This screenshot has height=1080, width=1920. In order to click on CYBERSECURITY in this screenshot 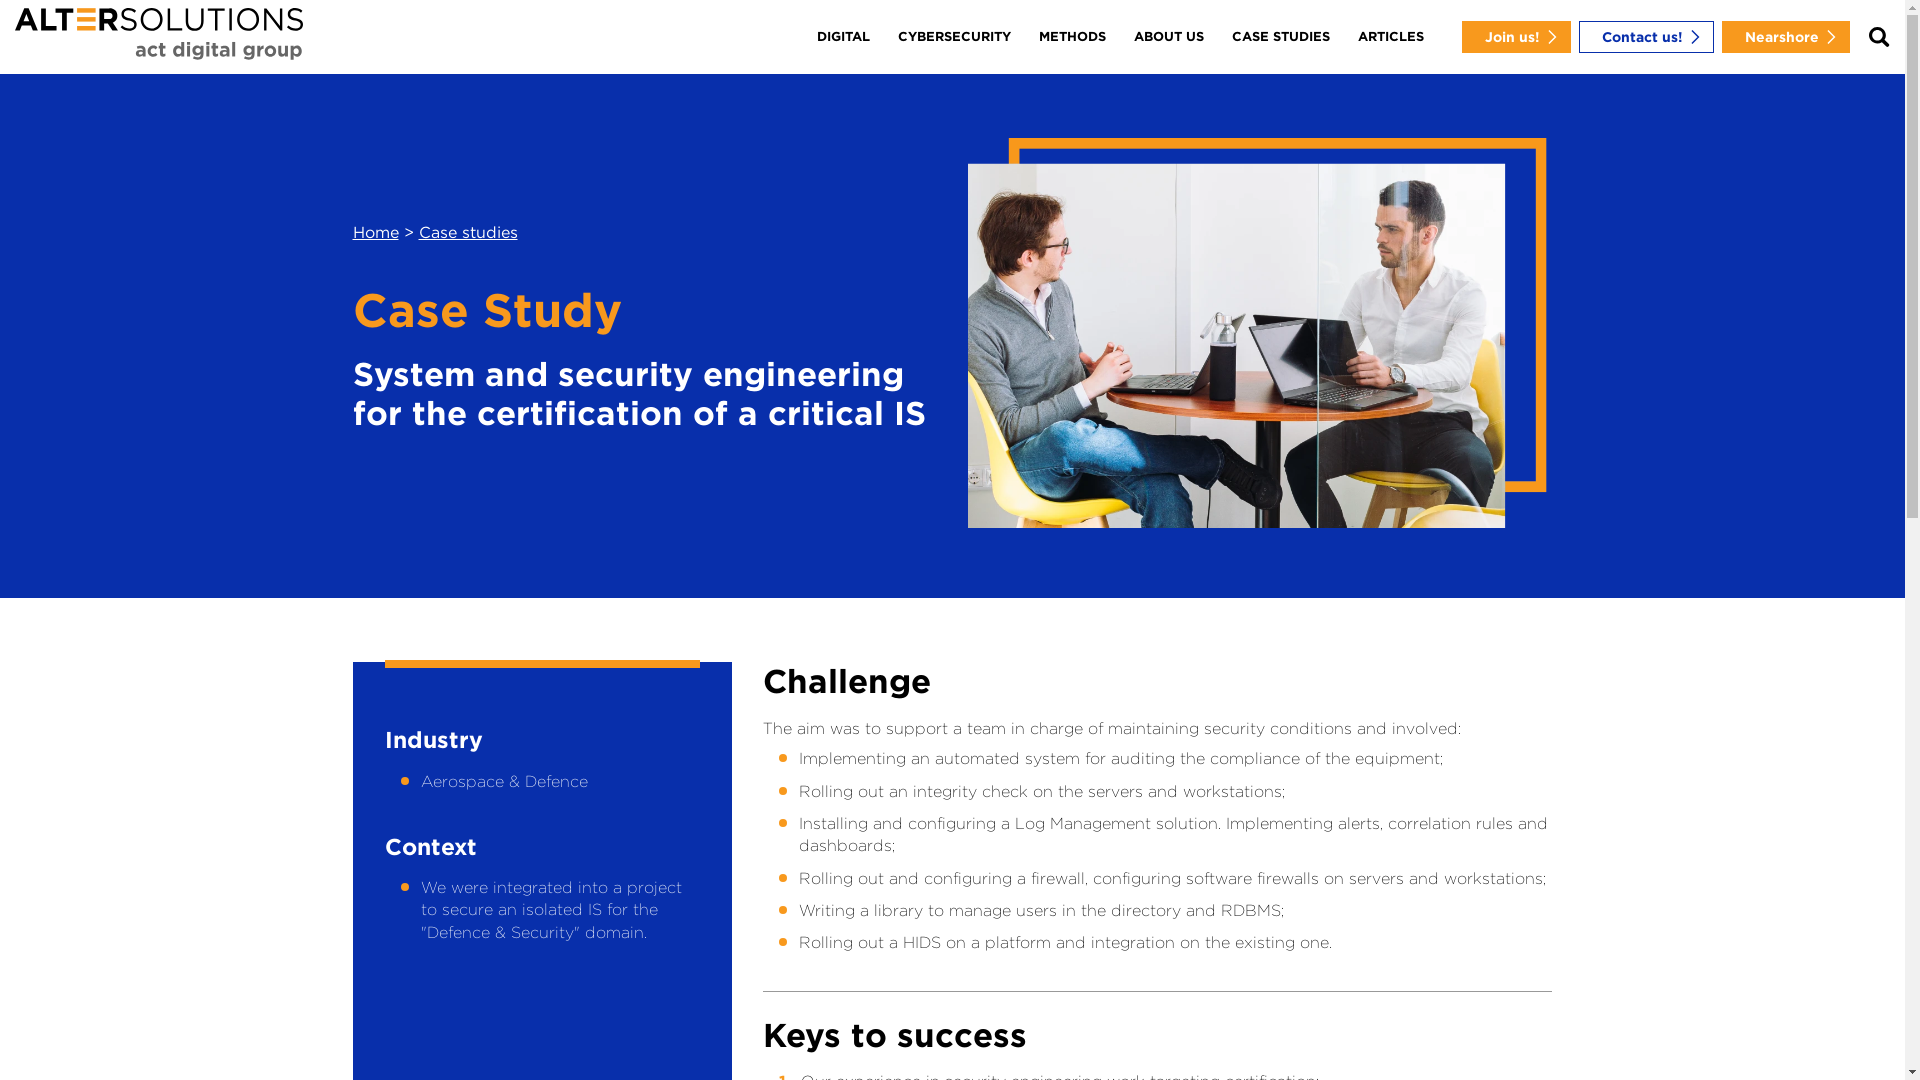, I will do `click(954, 37)`.